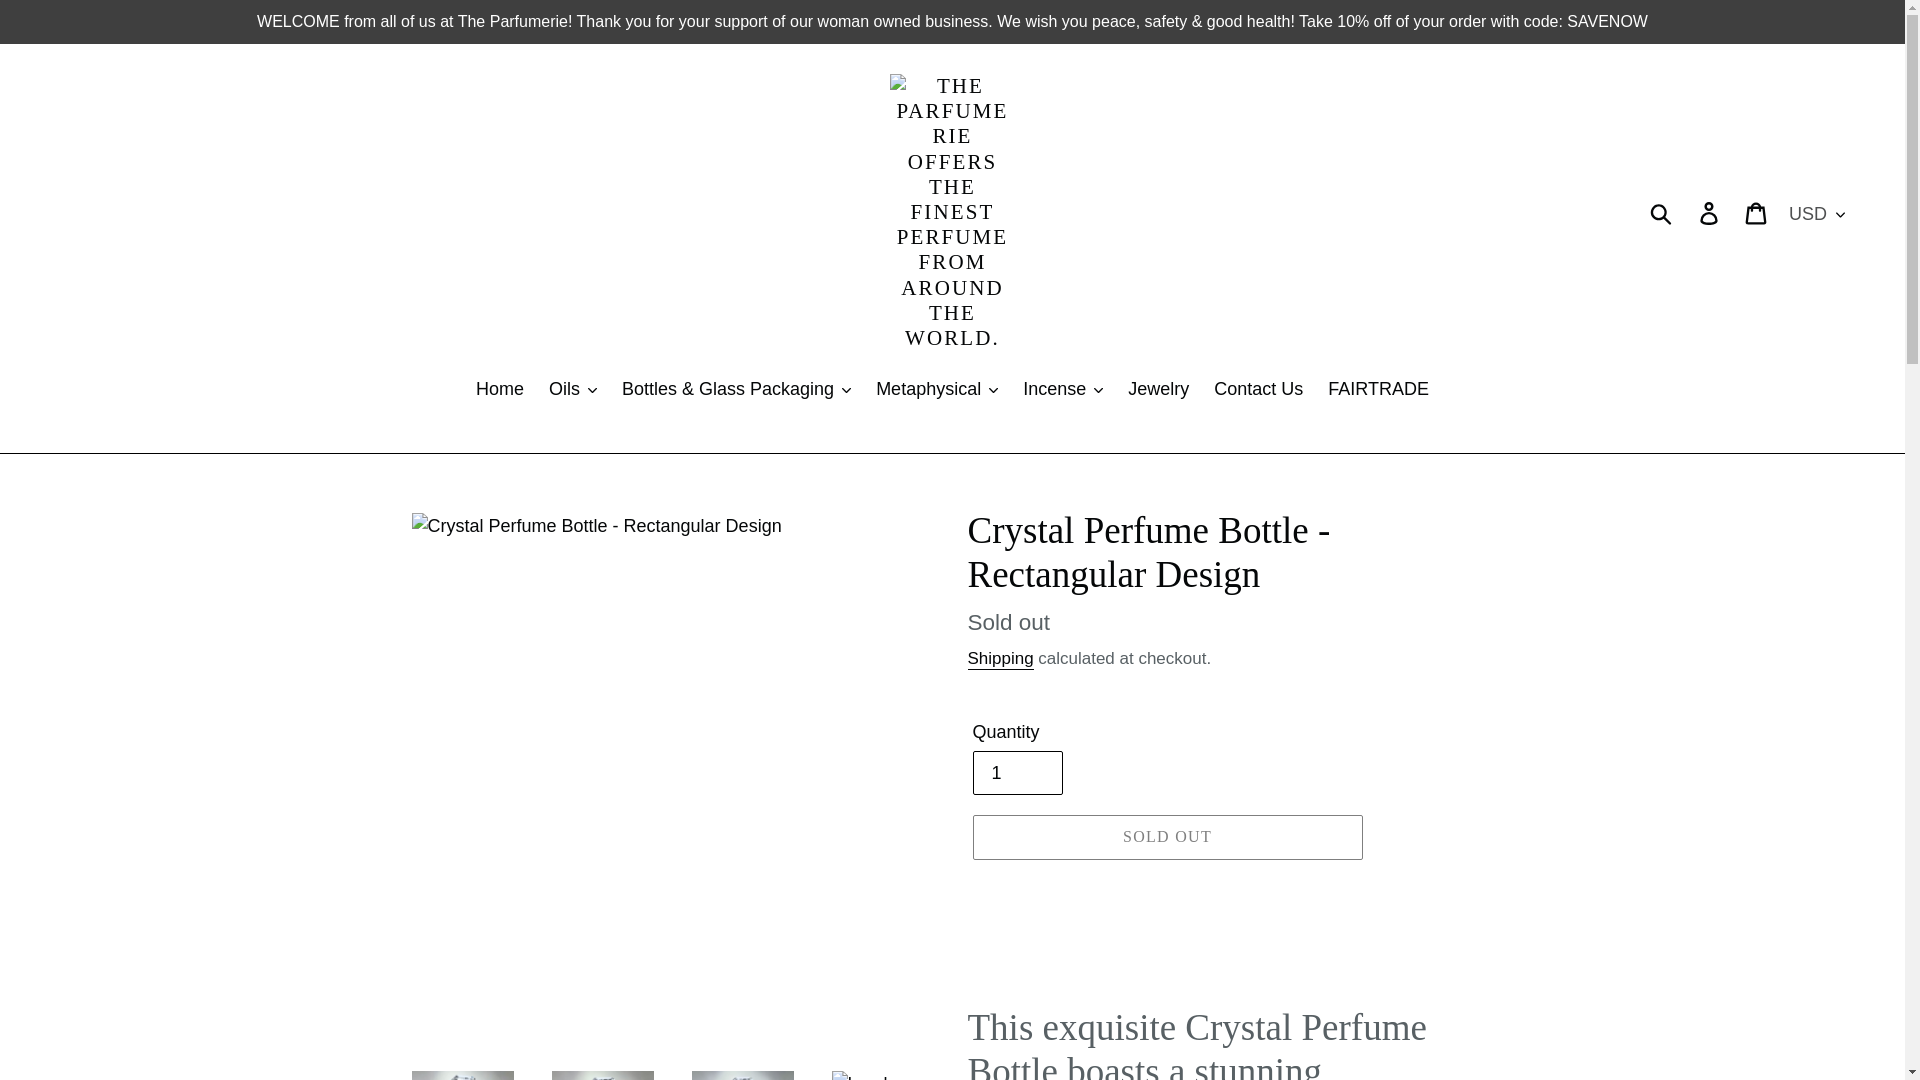  What do you see at coordinates (1757, 212) in the screenshot?
I see `Cart` at bounding box center [1757, 212].